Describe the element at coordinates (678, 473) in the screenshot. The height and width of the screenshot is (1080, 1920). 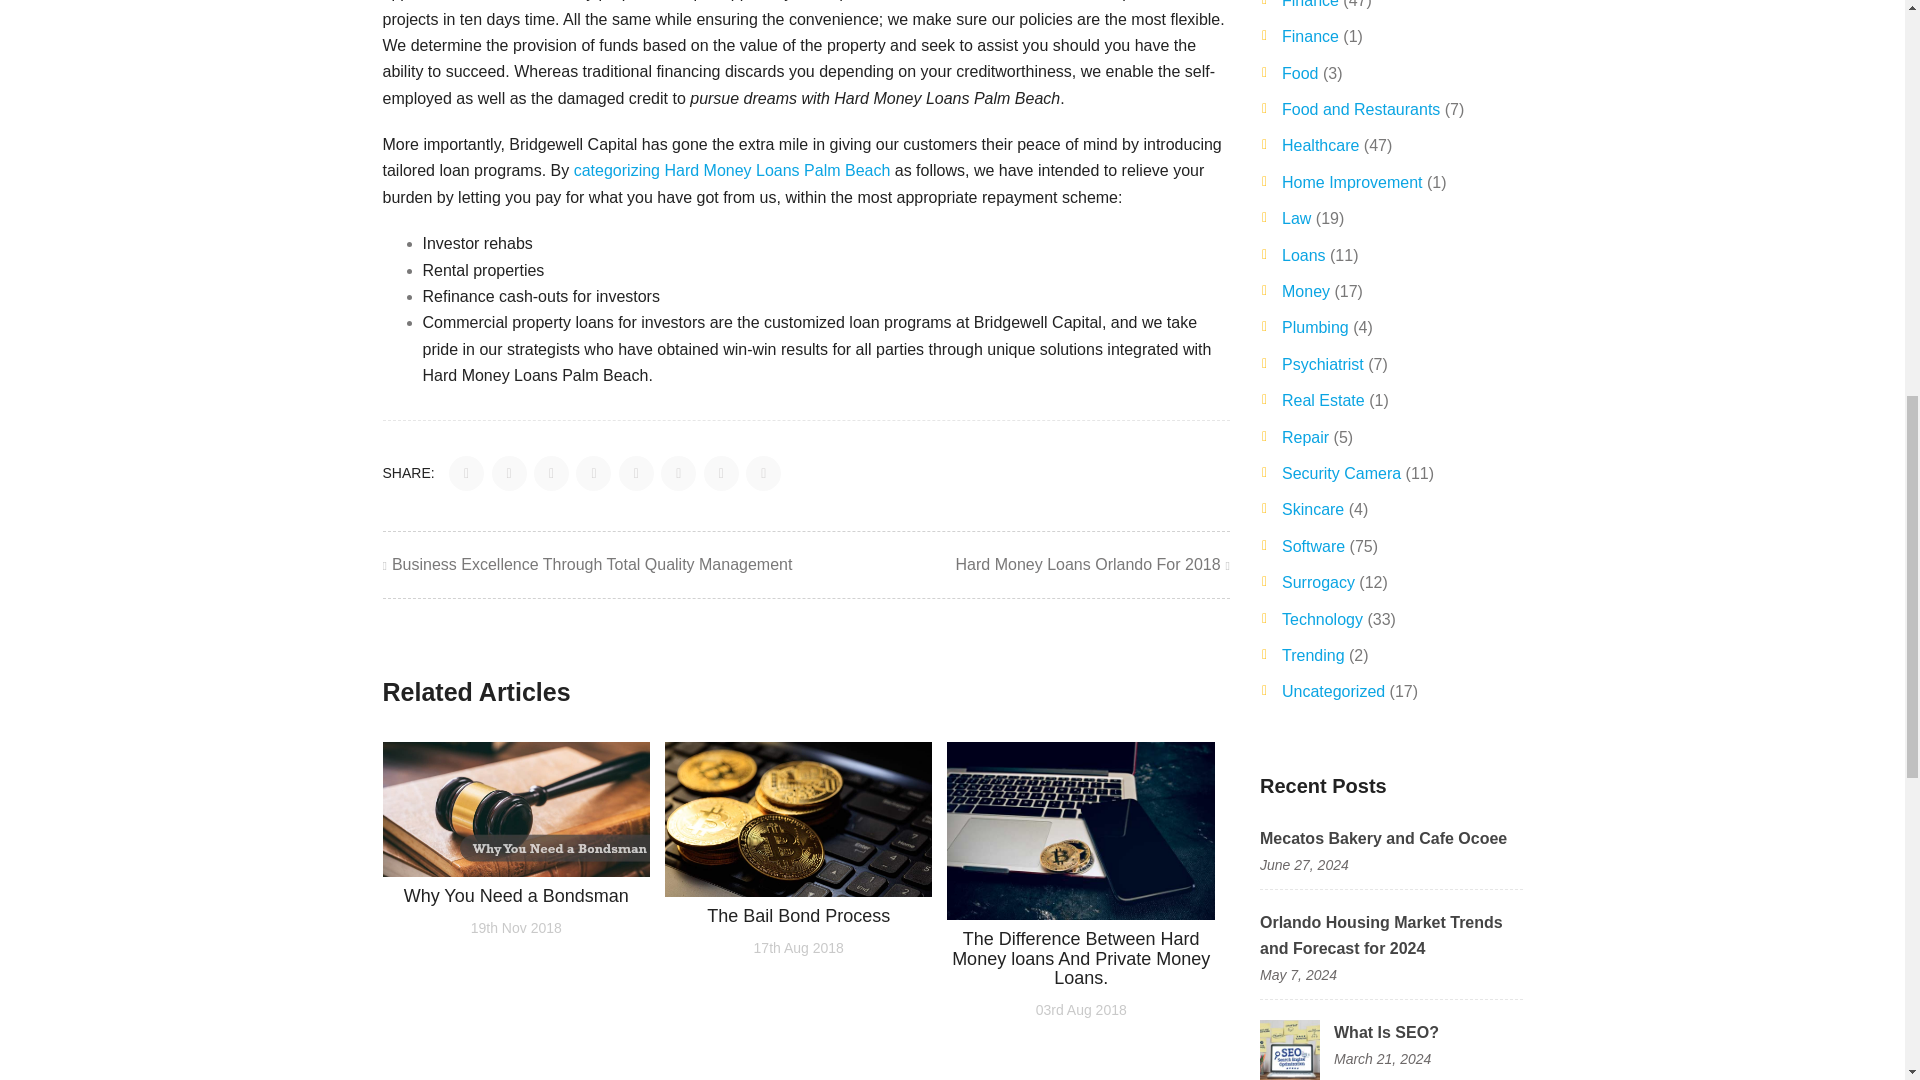
I see `Share on Stumbleupon` at that location.